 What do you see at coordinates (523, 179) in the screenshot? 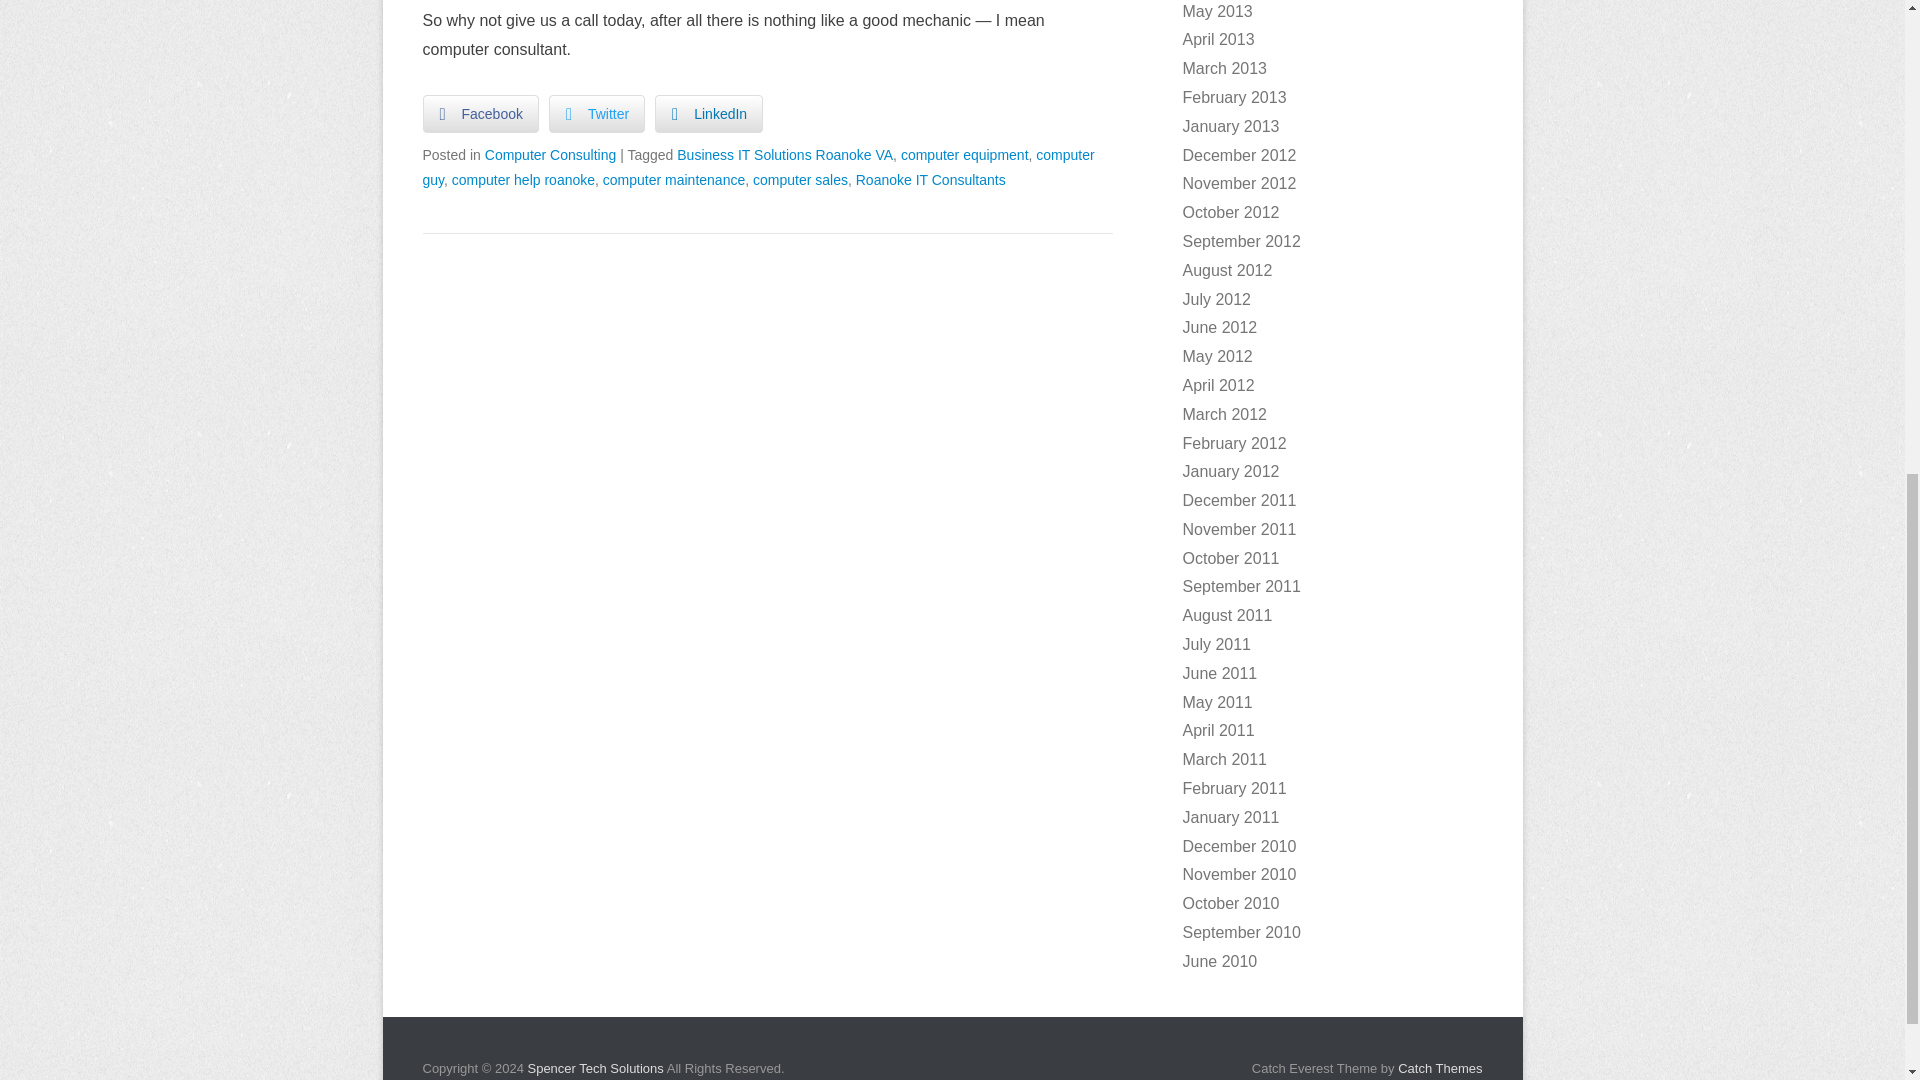
I see `computer help roanoke` at bounding box center [523, 179].